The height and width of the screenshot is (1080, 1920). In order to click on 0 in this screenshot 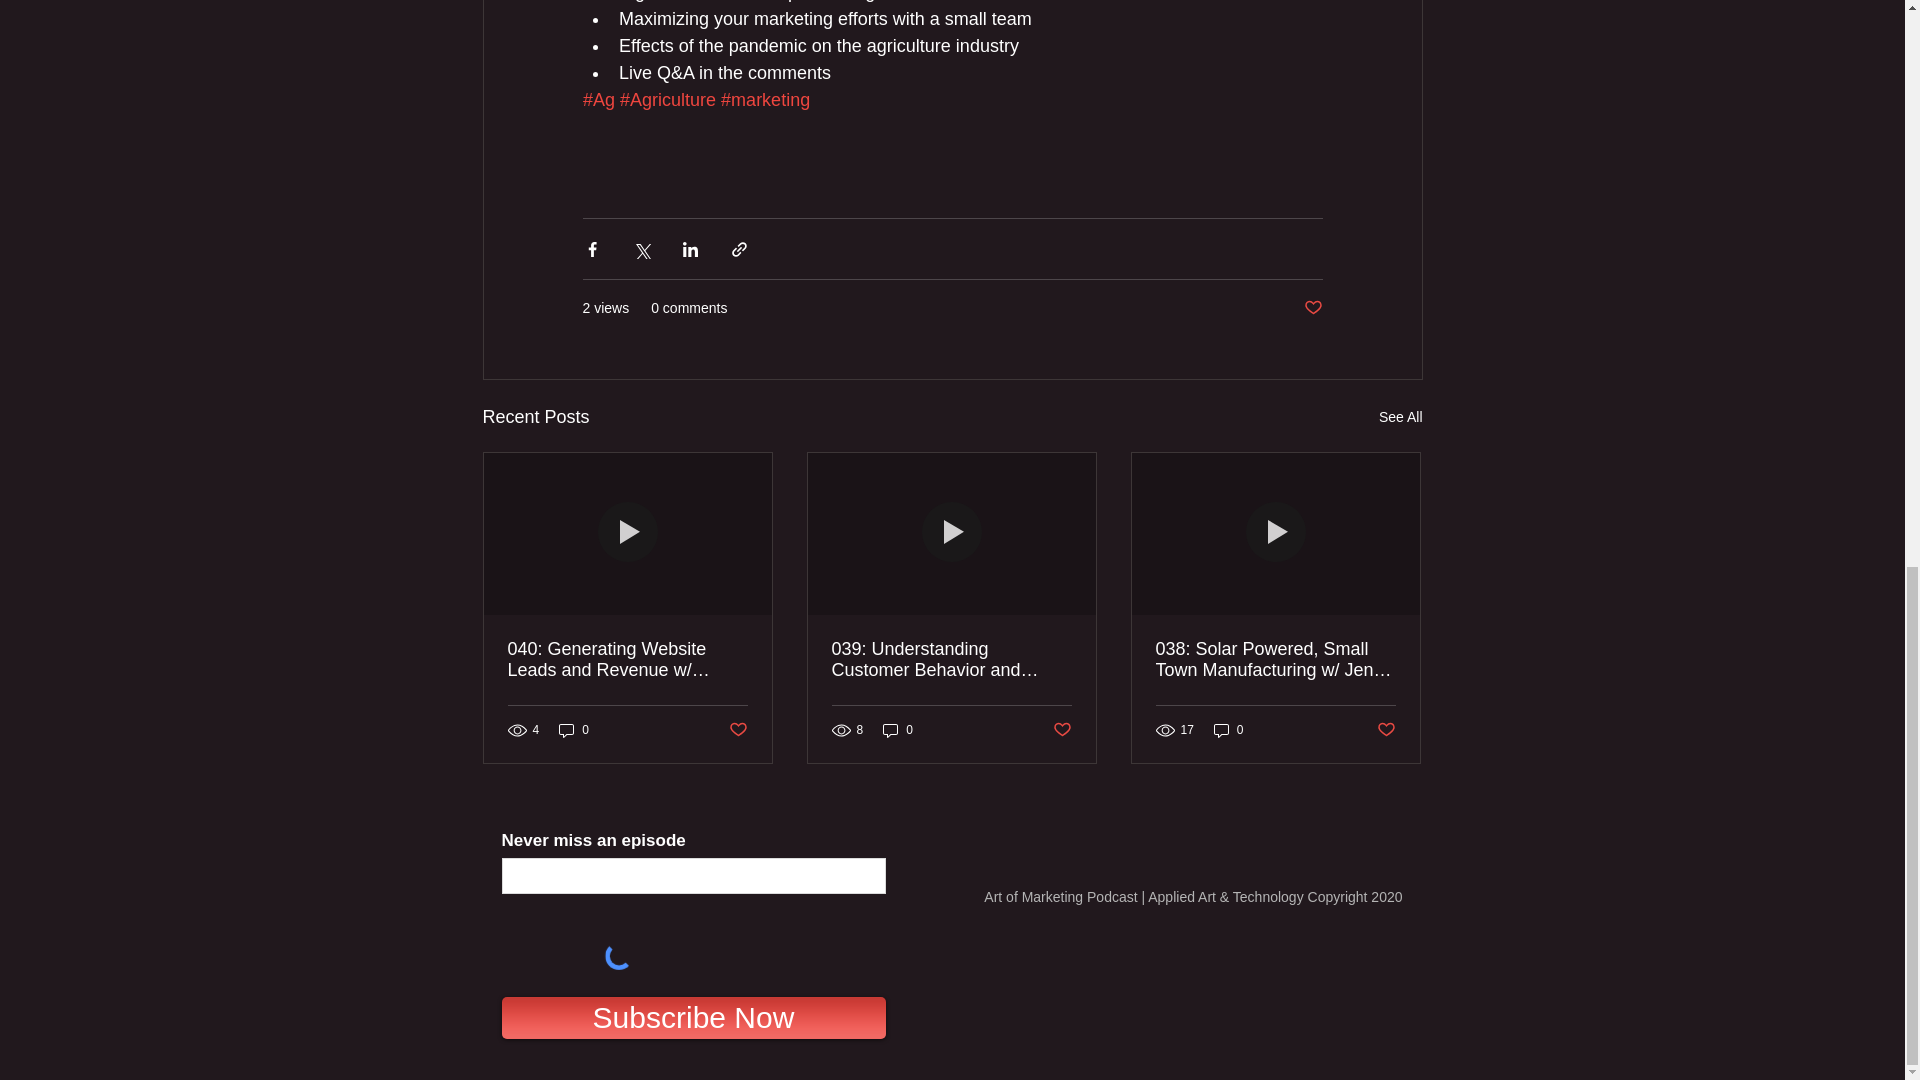, I will do `click(898, 730)`.